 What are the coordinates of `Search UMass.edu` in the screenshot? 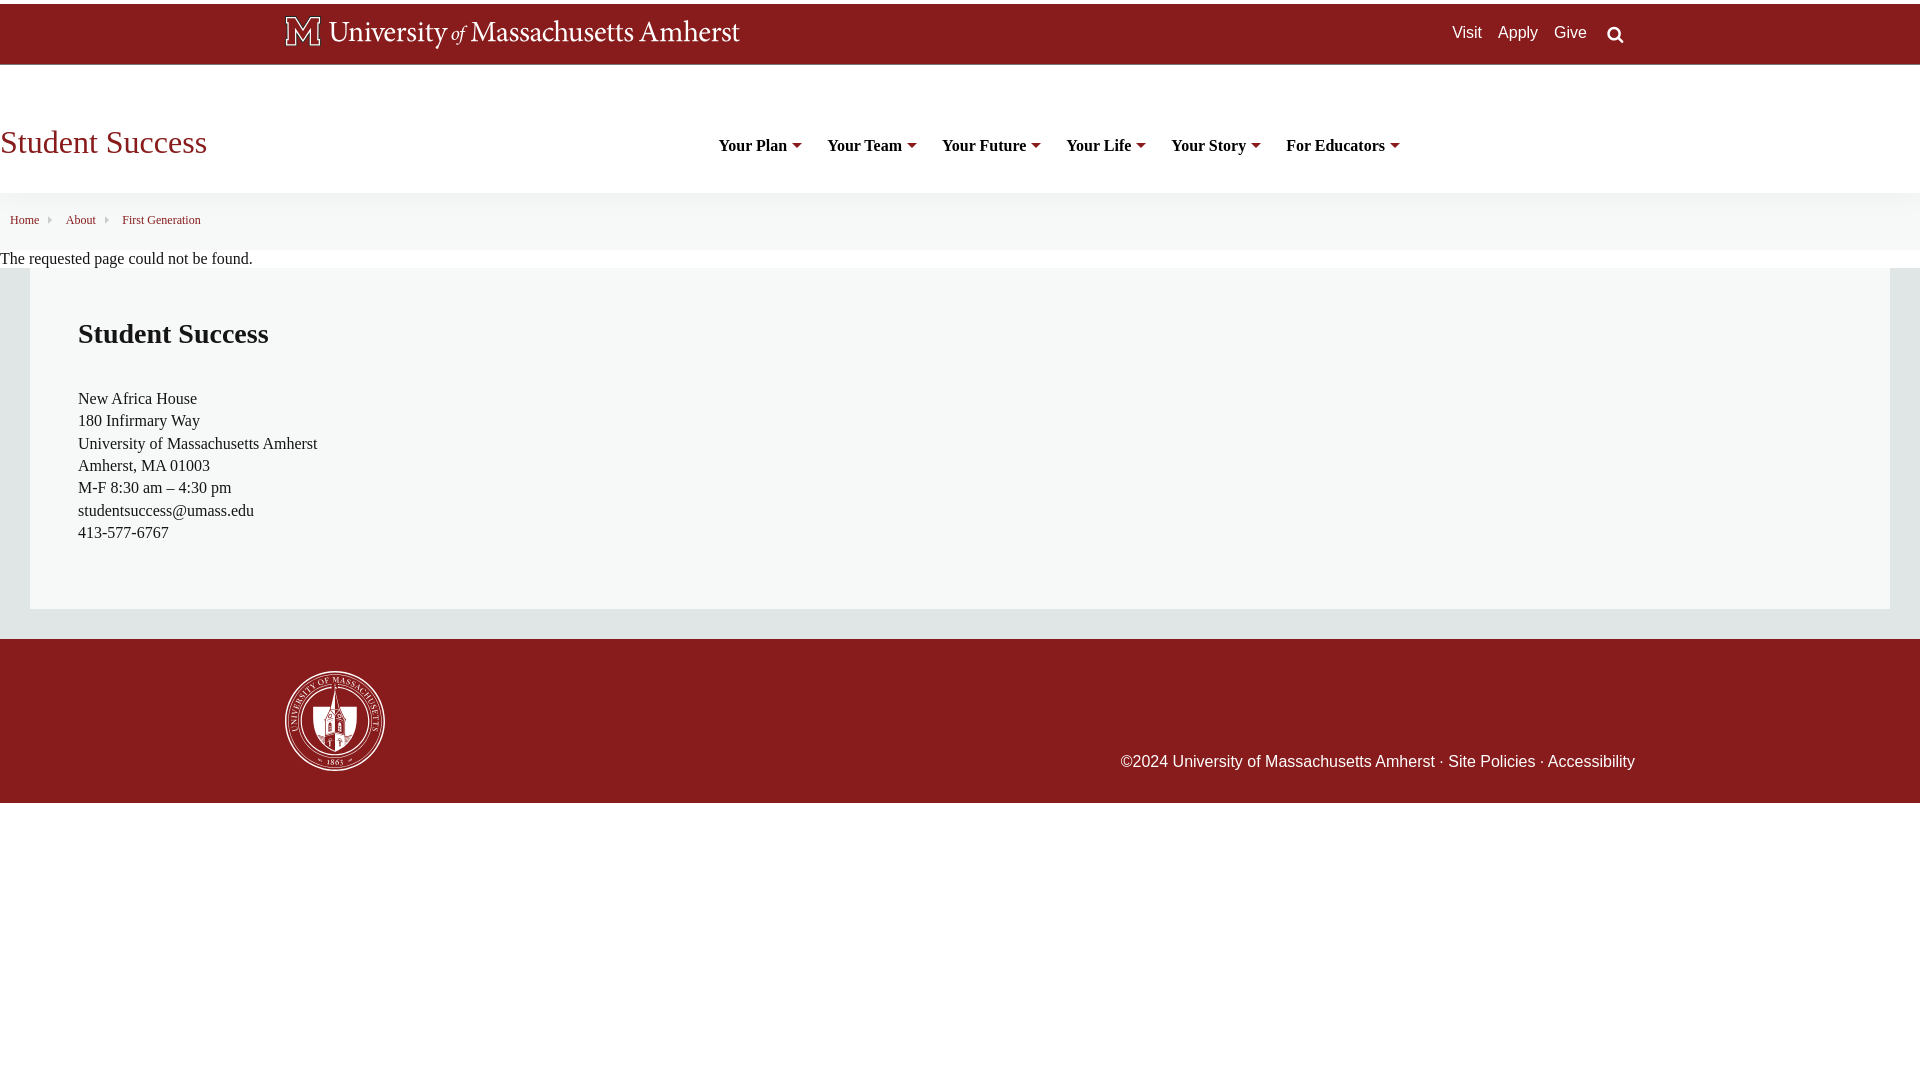 It's located at (1614, 34).